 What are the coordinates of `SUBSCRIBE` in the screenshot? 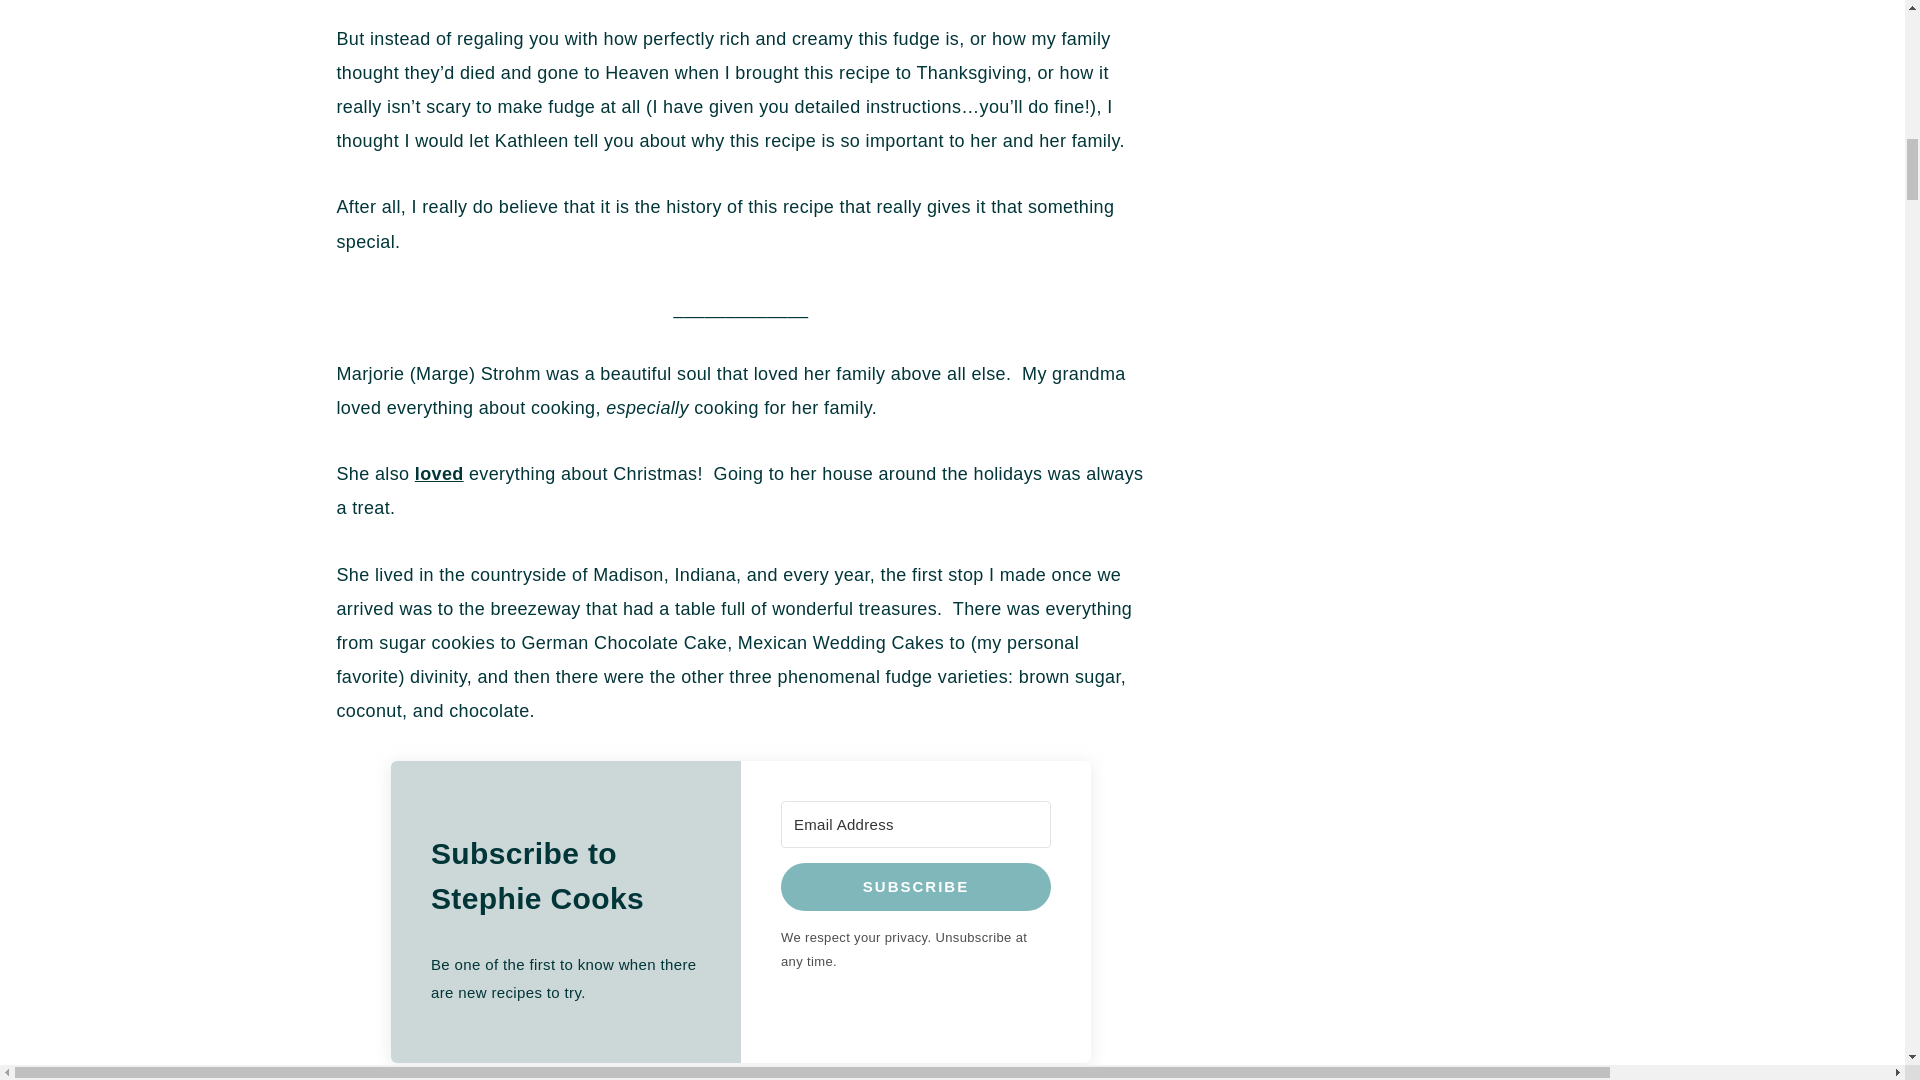 It's located at (916, 886).